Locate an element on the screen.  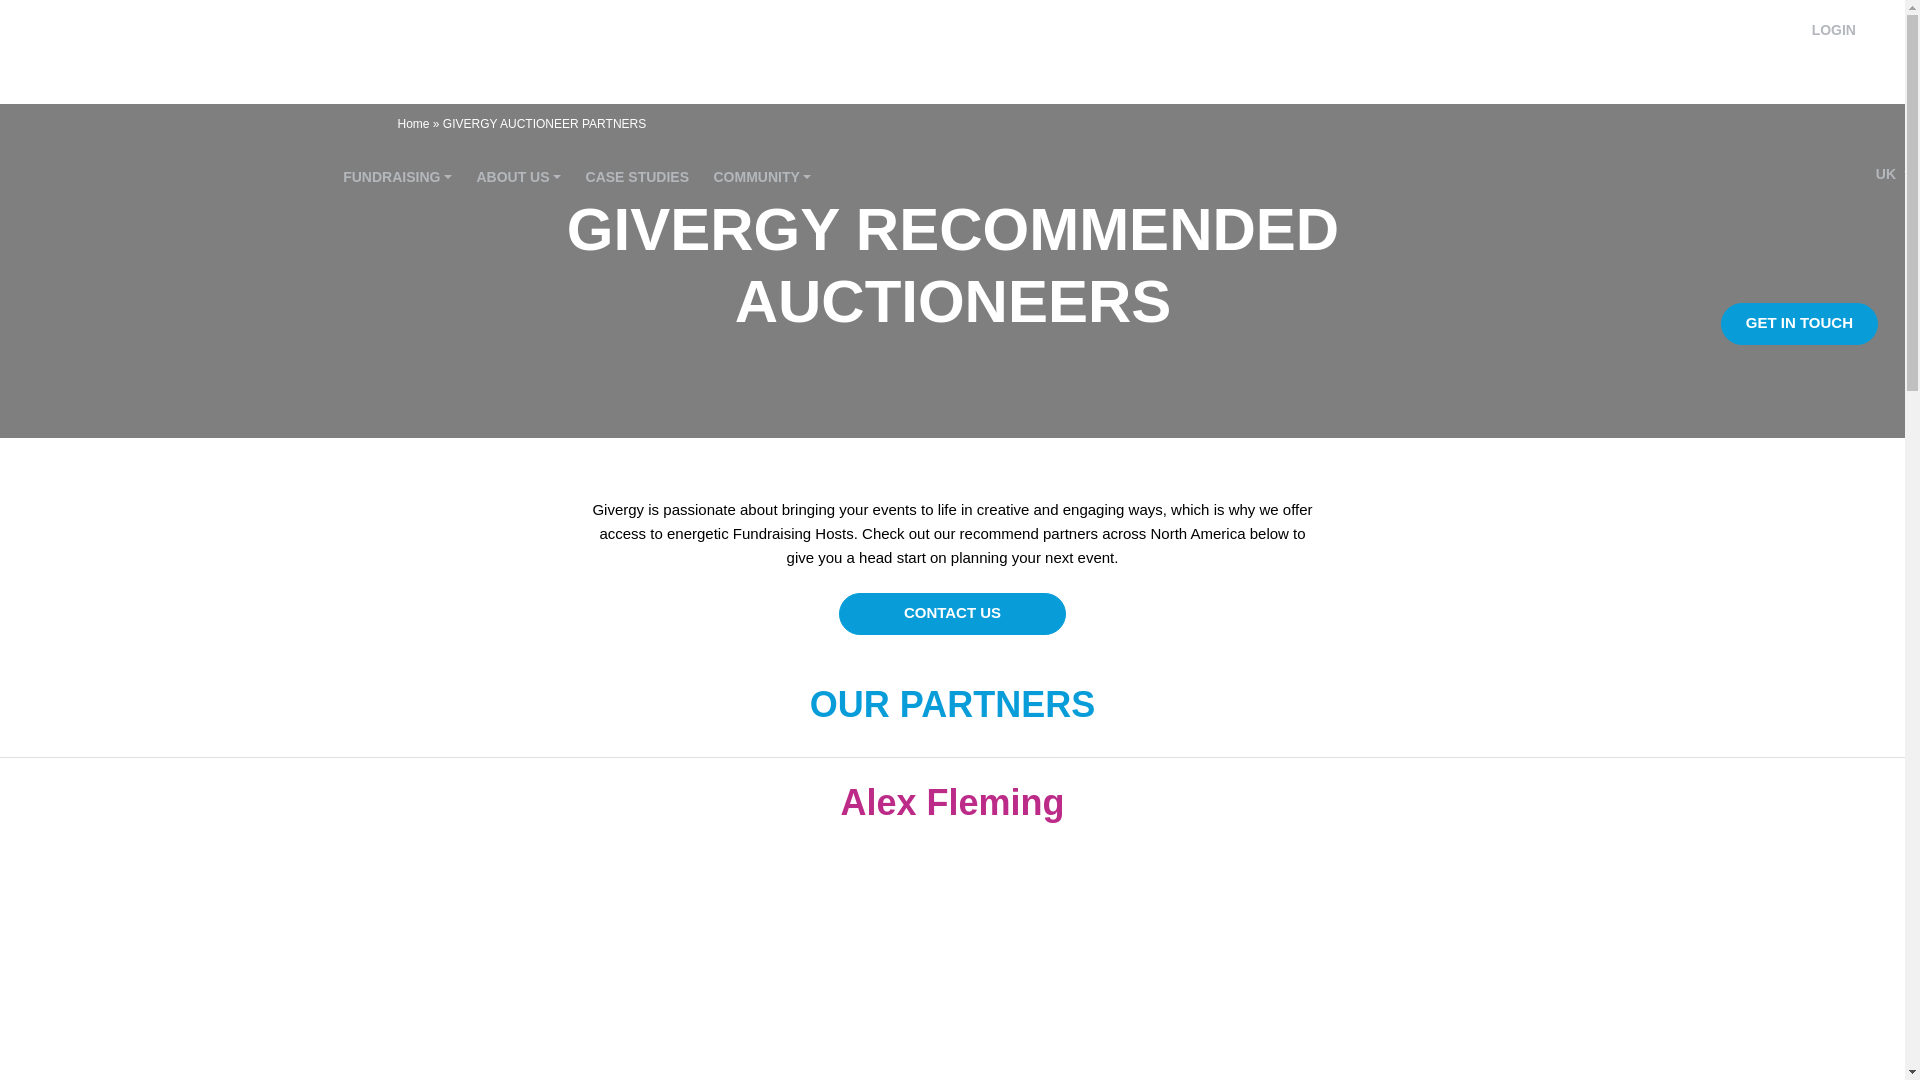
COMMUNITY is located at coordinates (762, 176).